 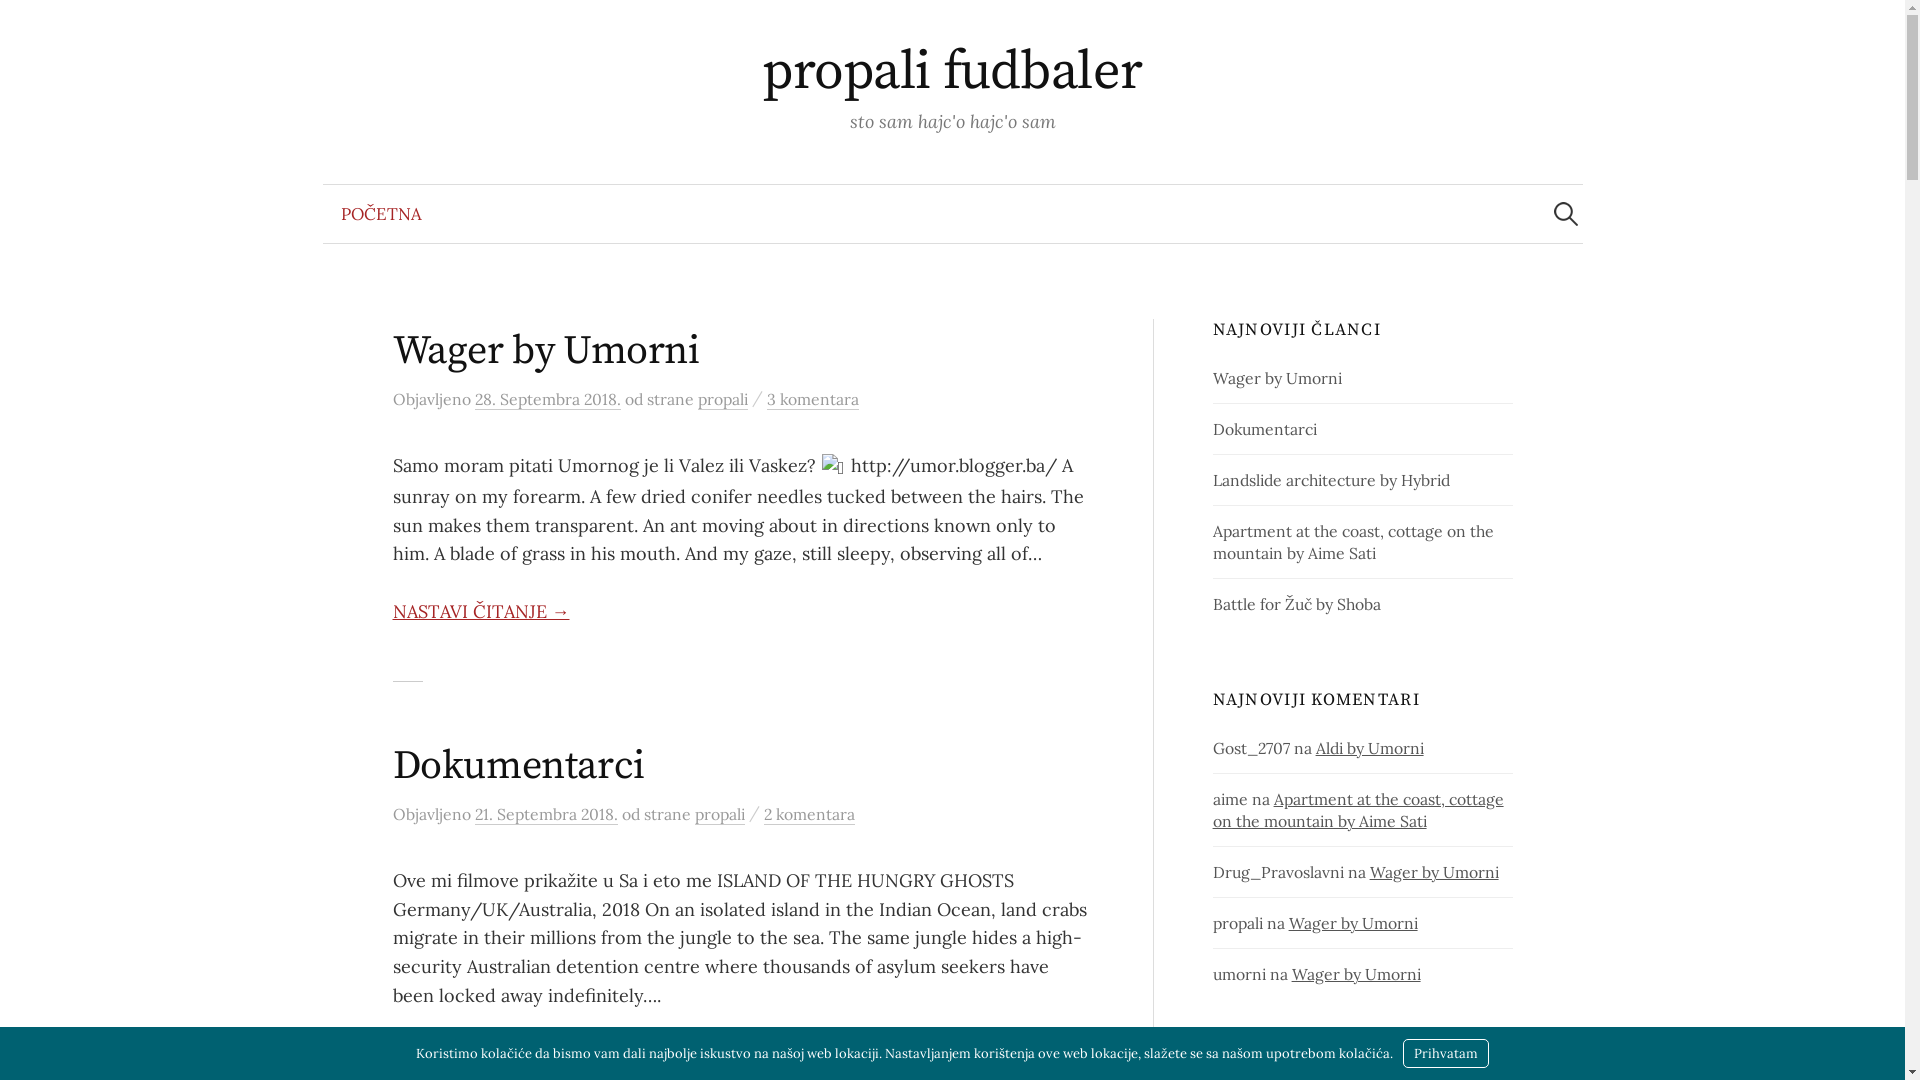 I want to click on Wager by Umorni, so click(x=1278, y=378).